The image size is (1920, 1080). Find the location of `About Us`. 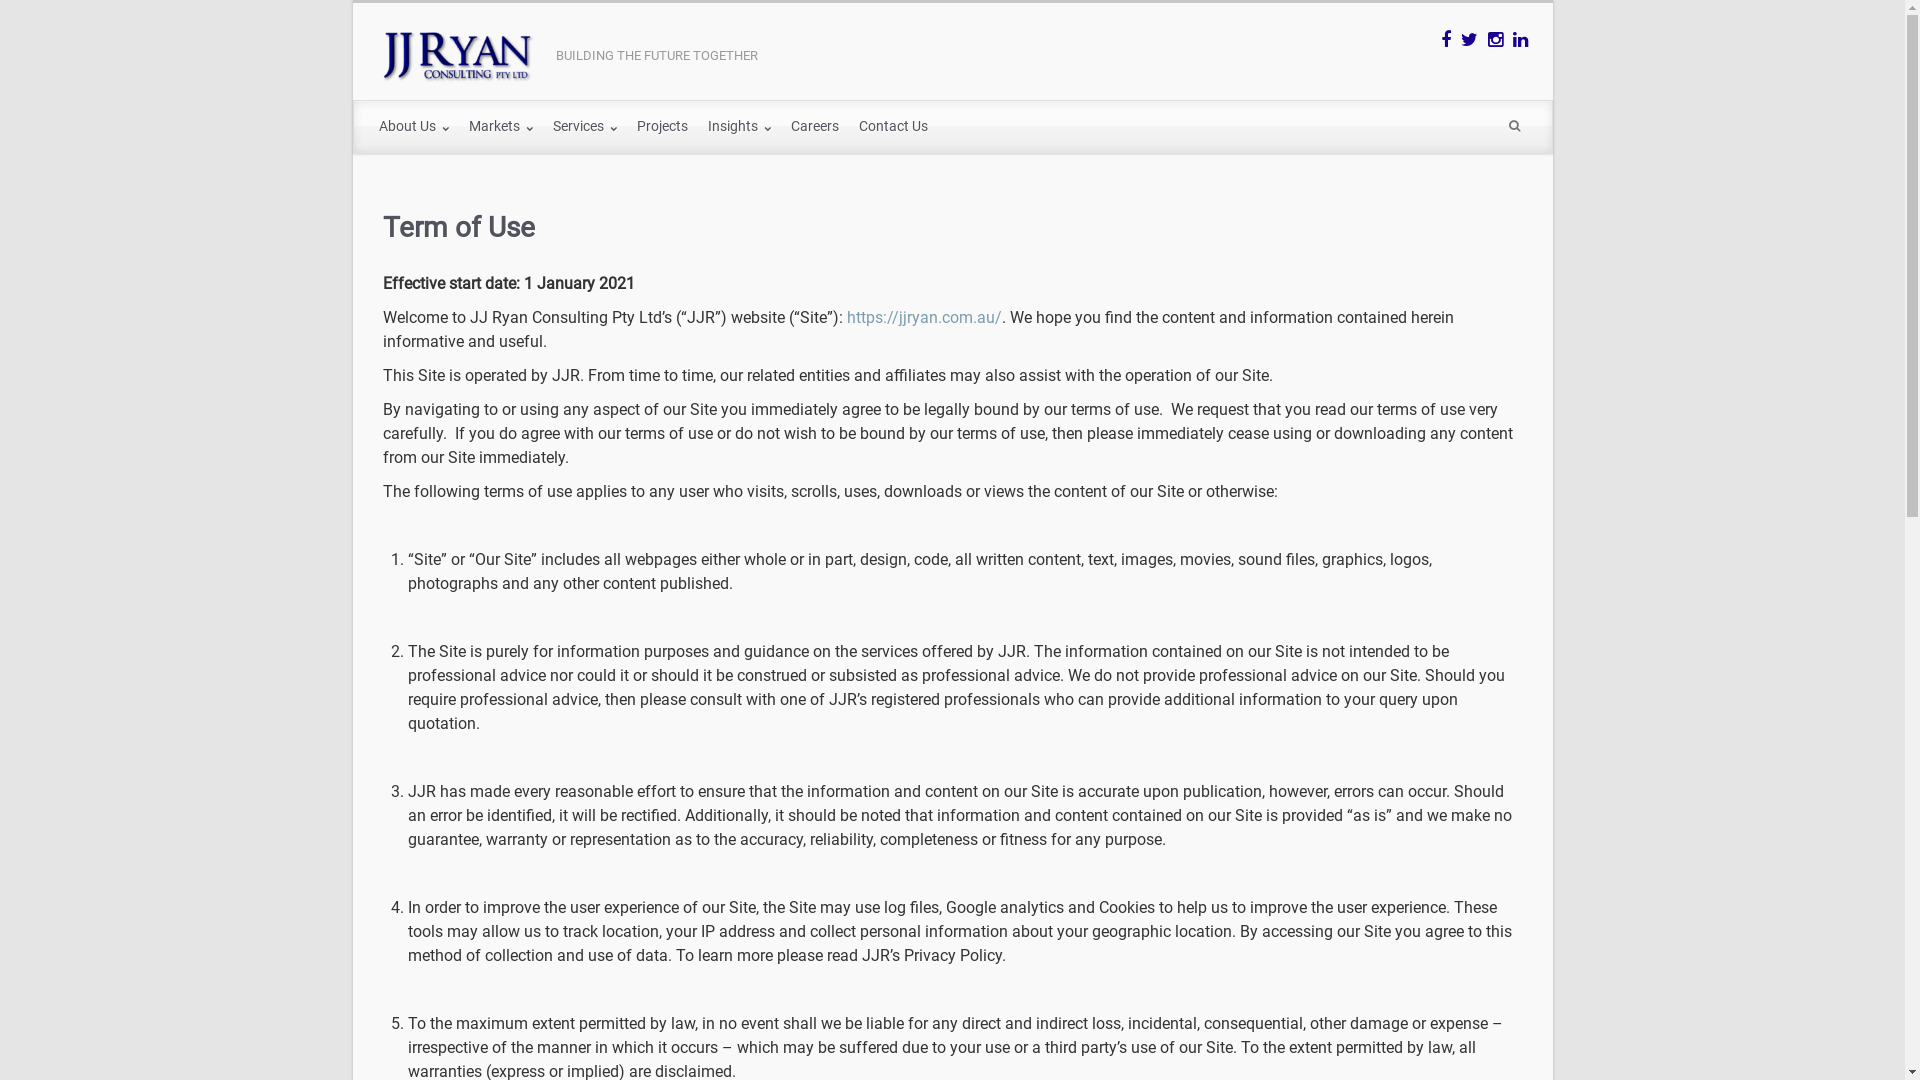

About Us is located at coordinates (413, 127).